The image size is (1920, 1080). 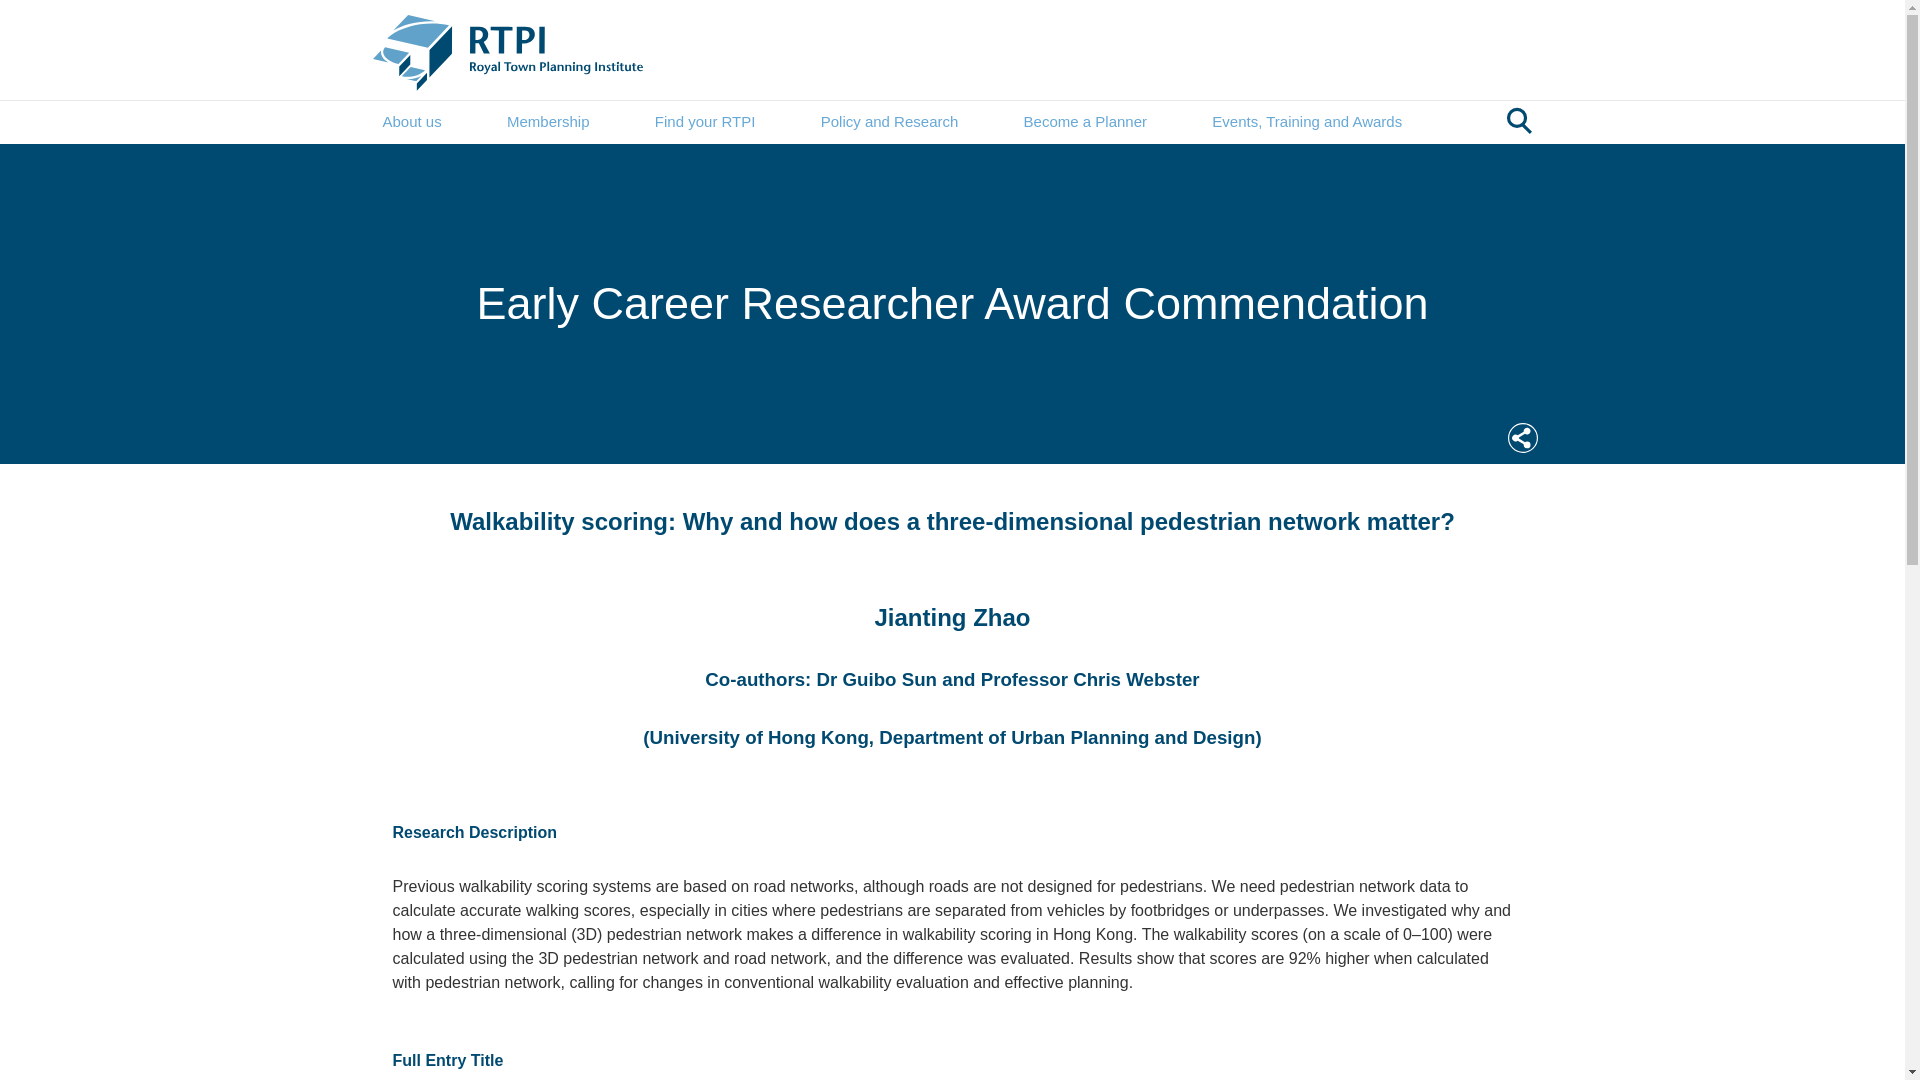 What do you see at coordinates (548, 122) in the screenshot?
I see `Membership` at bounding box center [548, 122].